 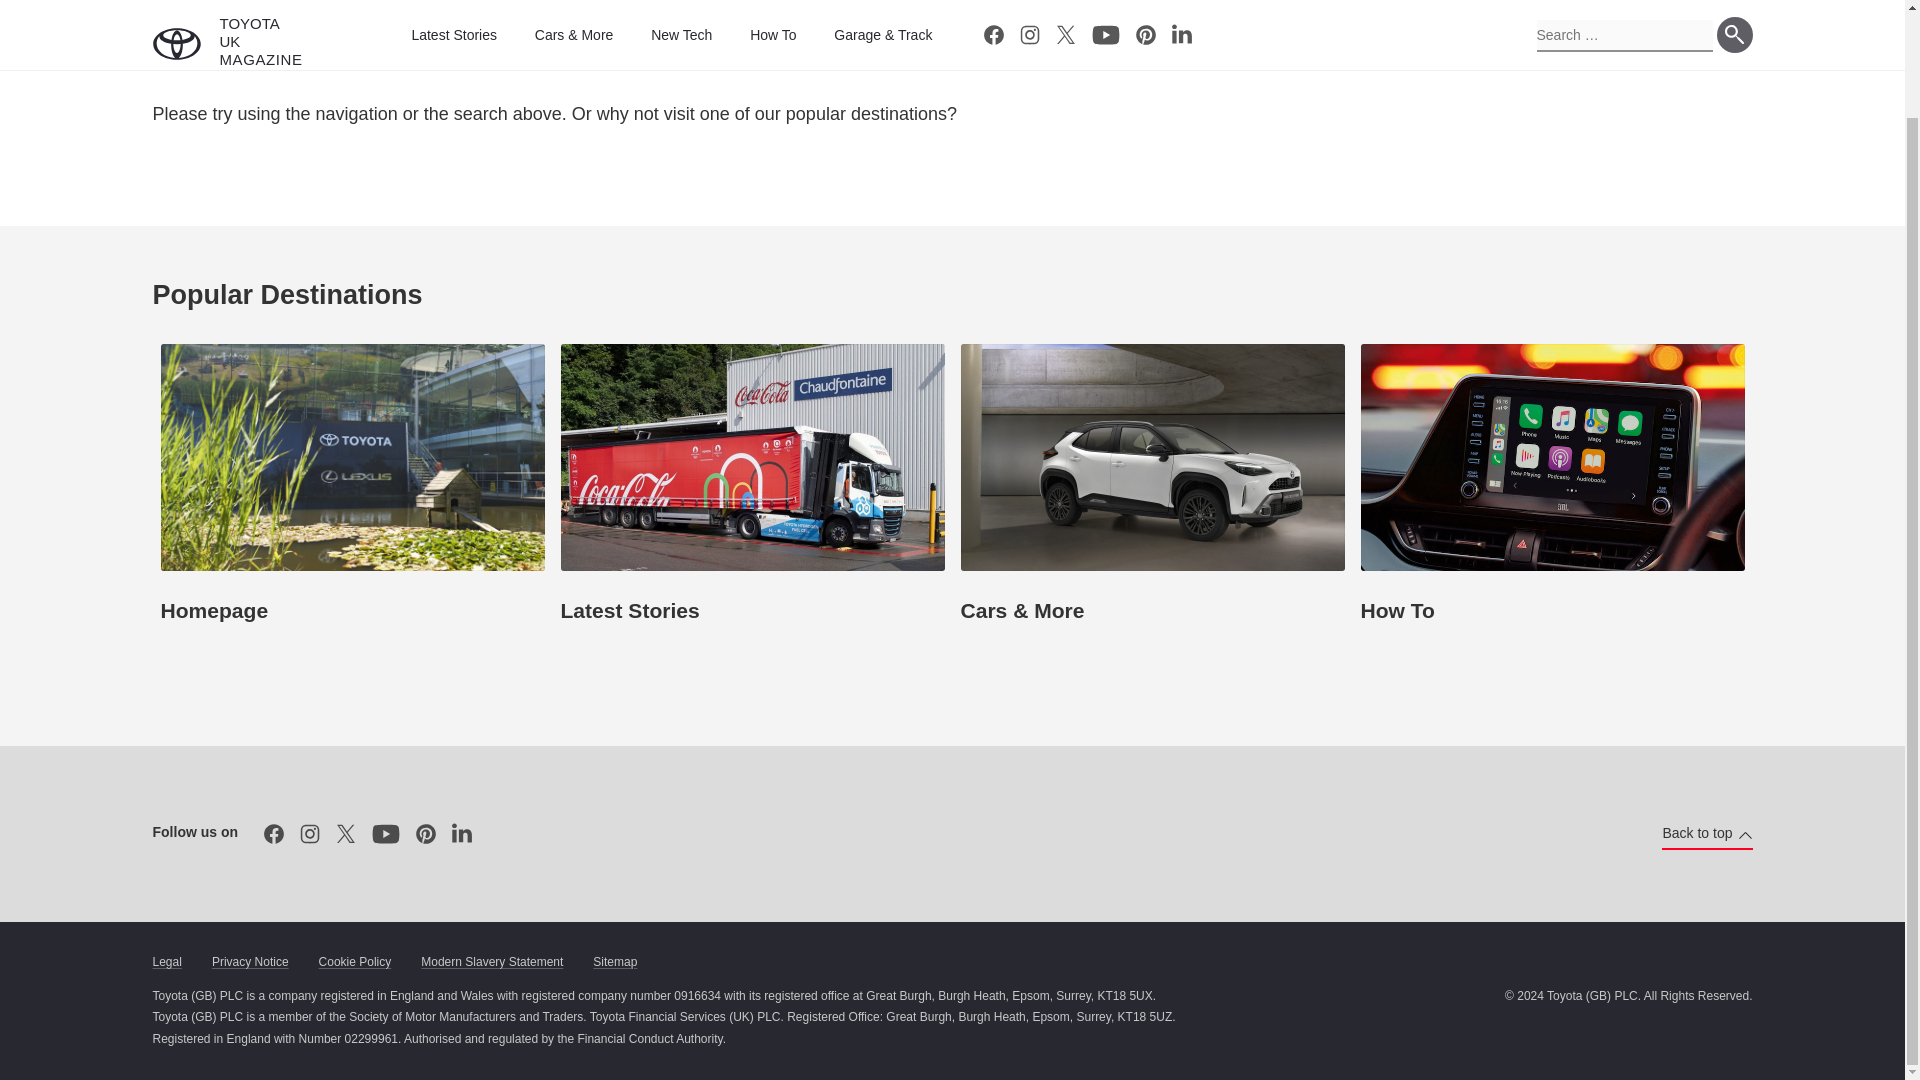 I want to click on Cookie Policy, so click(x=354, y=962).